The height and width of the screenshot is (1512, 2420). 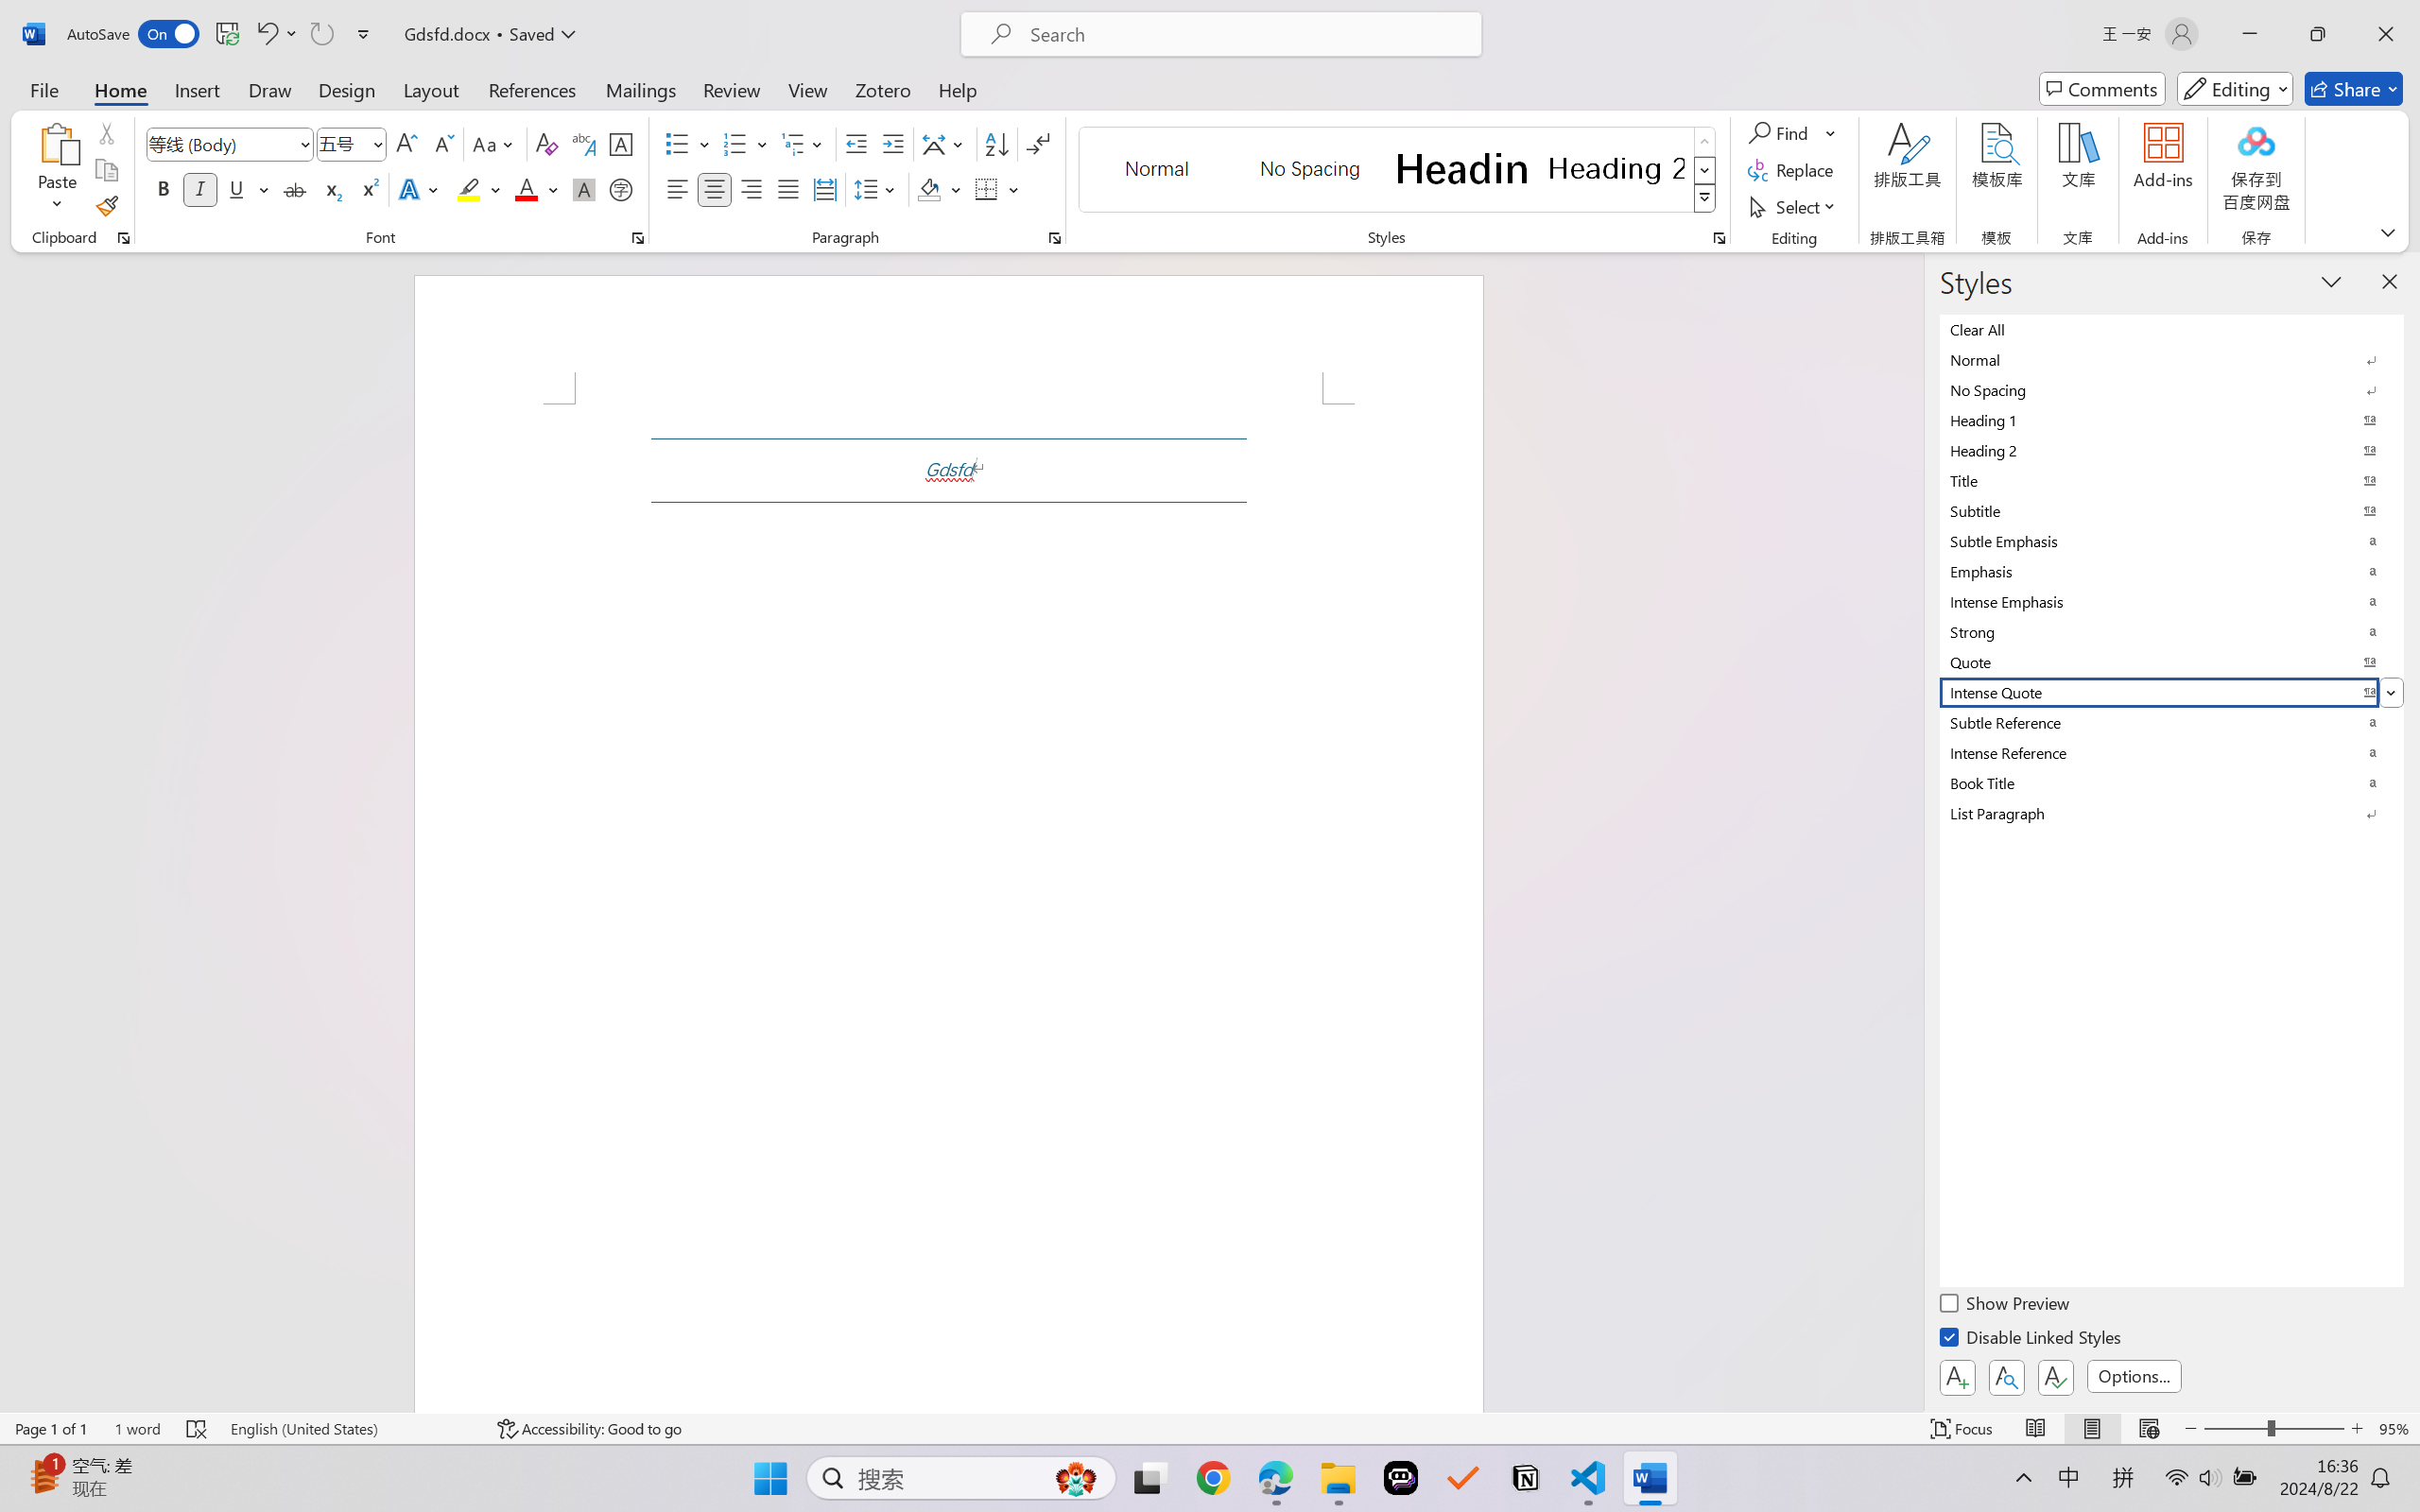 What do you see at coordinates (1795, 206) in the screenshot?
I see `Select` at bounding box center [1795, 206].